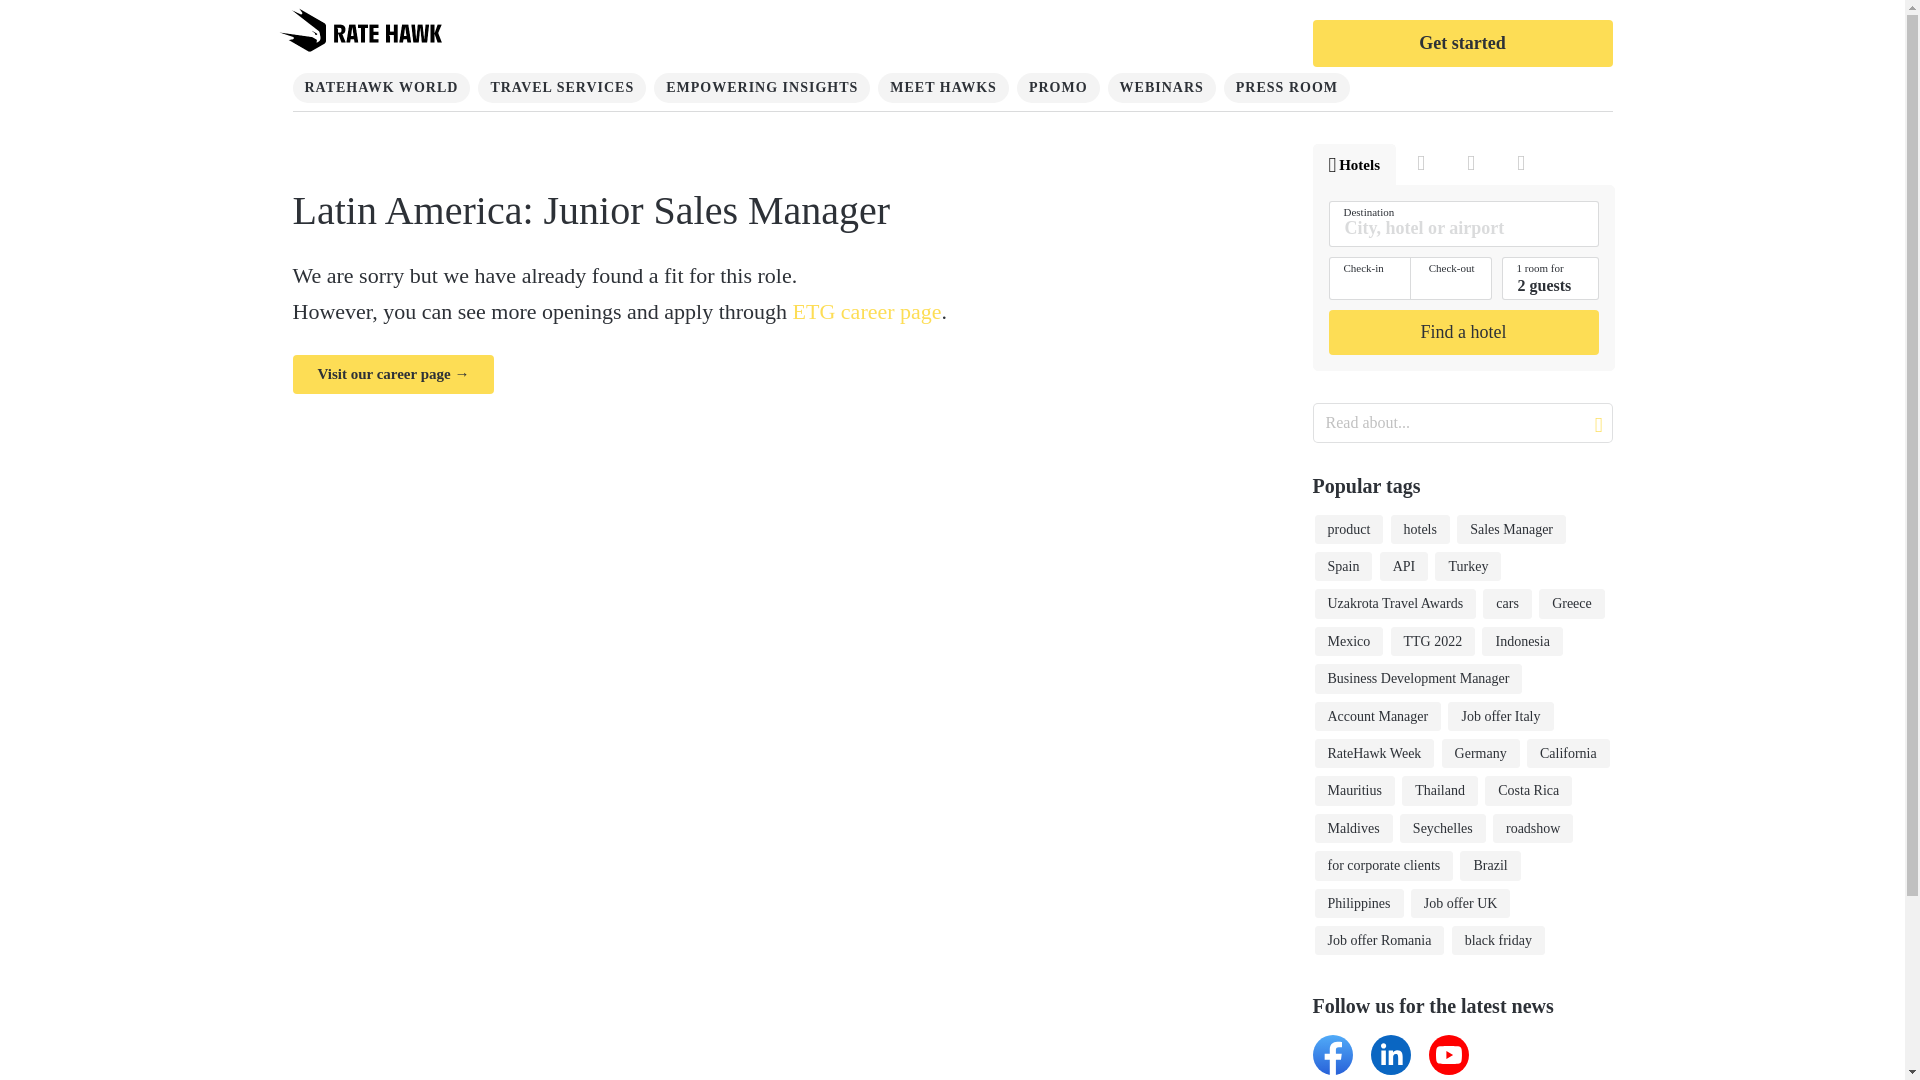  What do you see at coordinates (1058, 88) in the screenshot?
I see `PROMO` at bounding box center [1058, 88].